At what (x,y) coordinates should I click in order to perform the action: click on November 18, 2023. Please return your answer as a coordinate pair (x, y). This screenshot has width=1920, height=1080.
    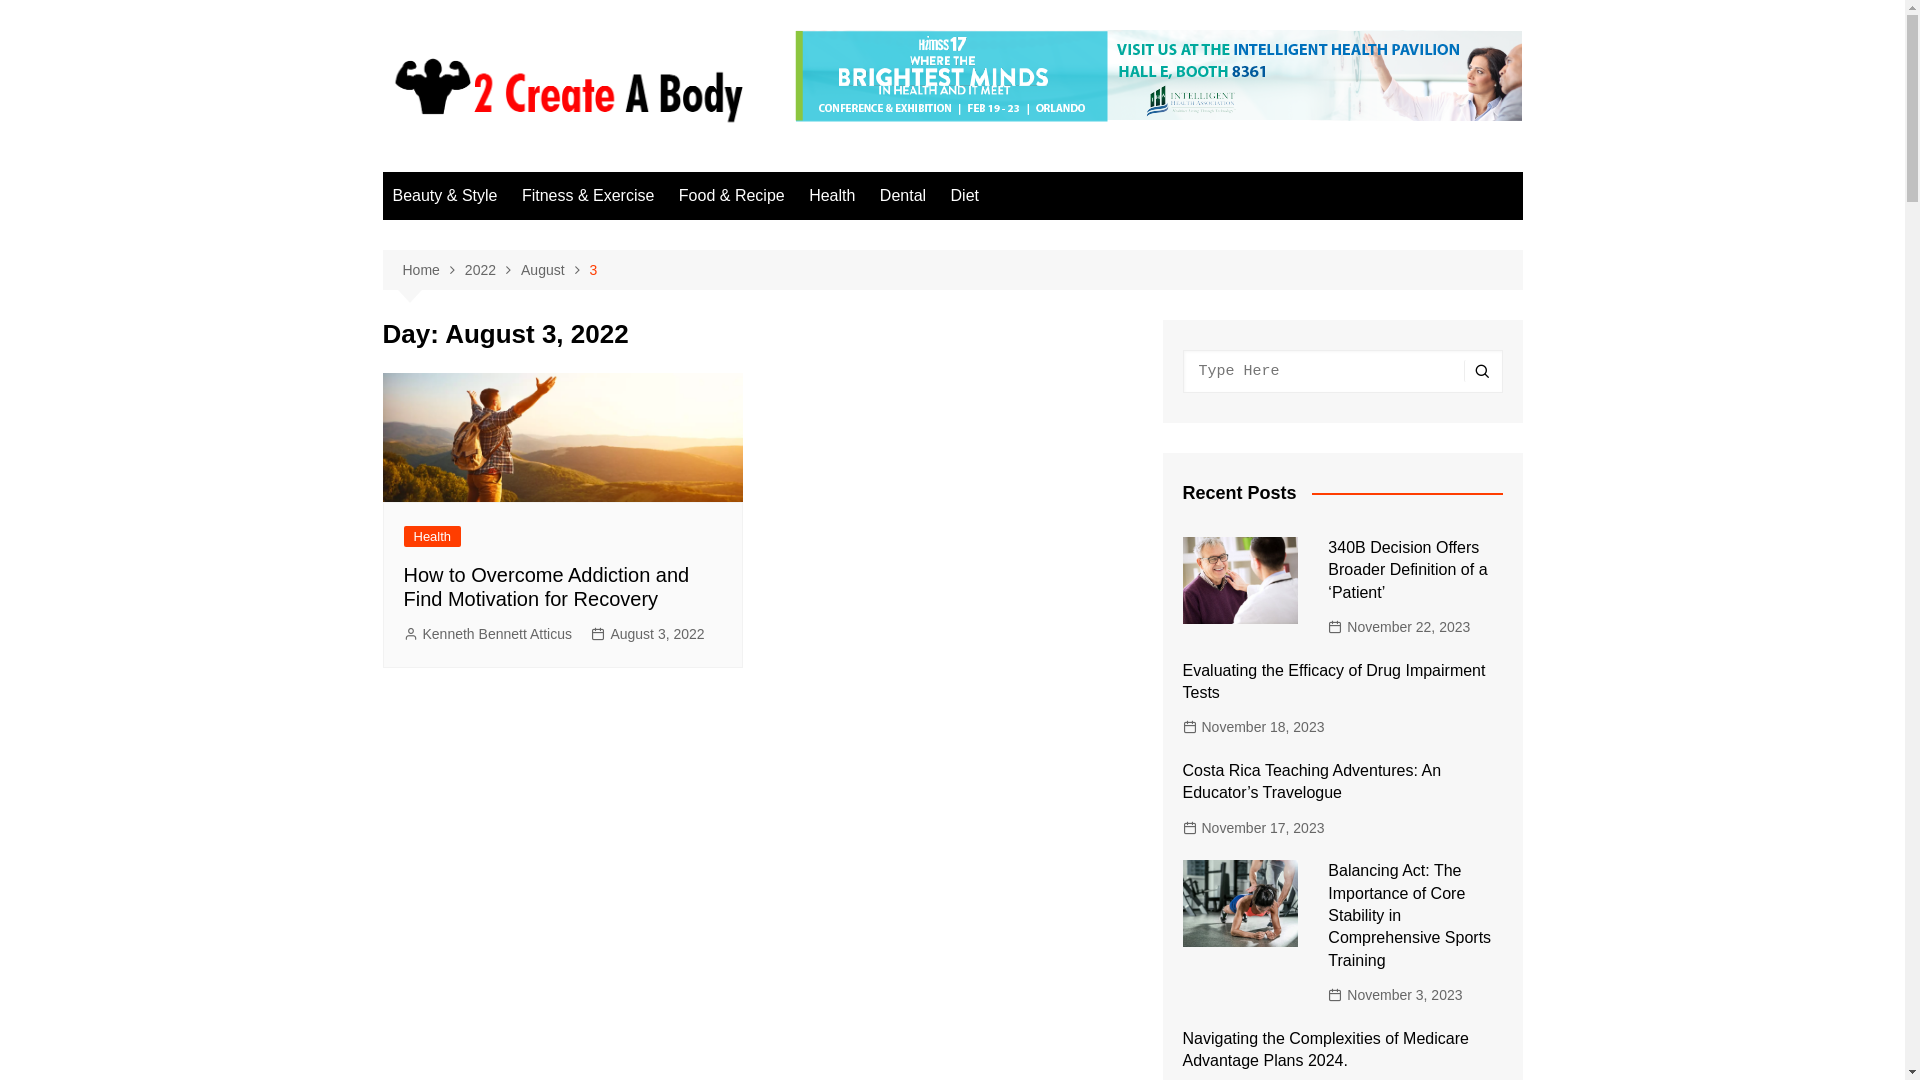
    Looking at the image, I should click on (1253, 727).